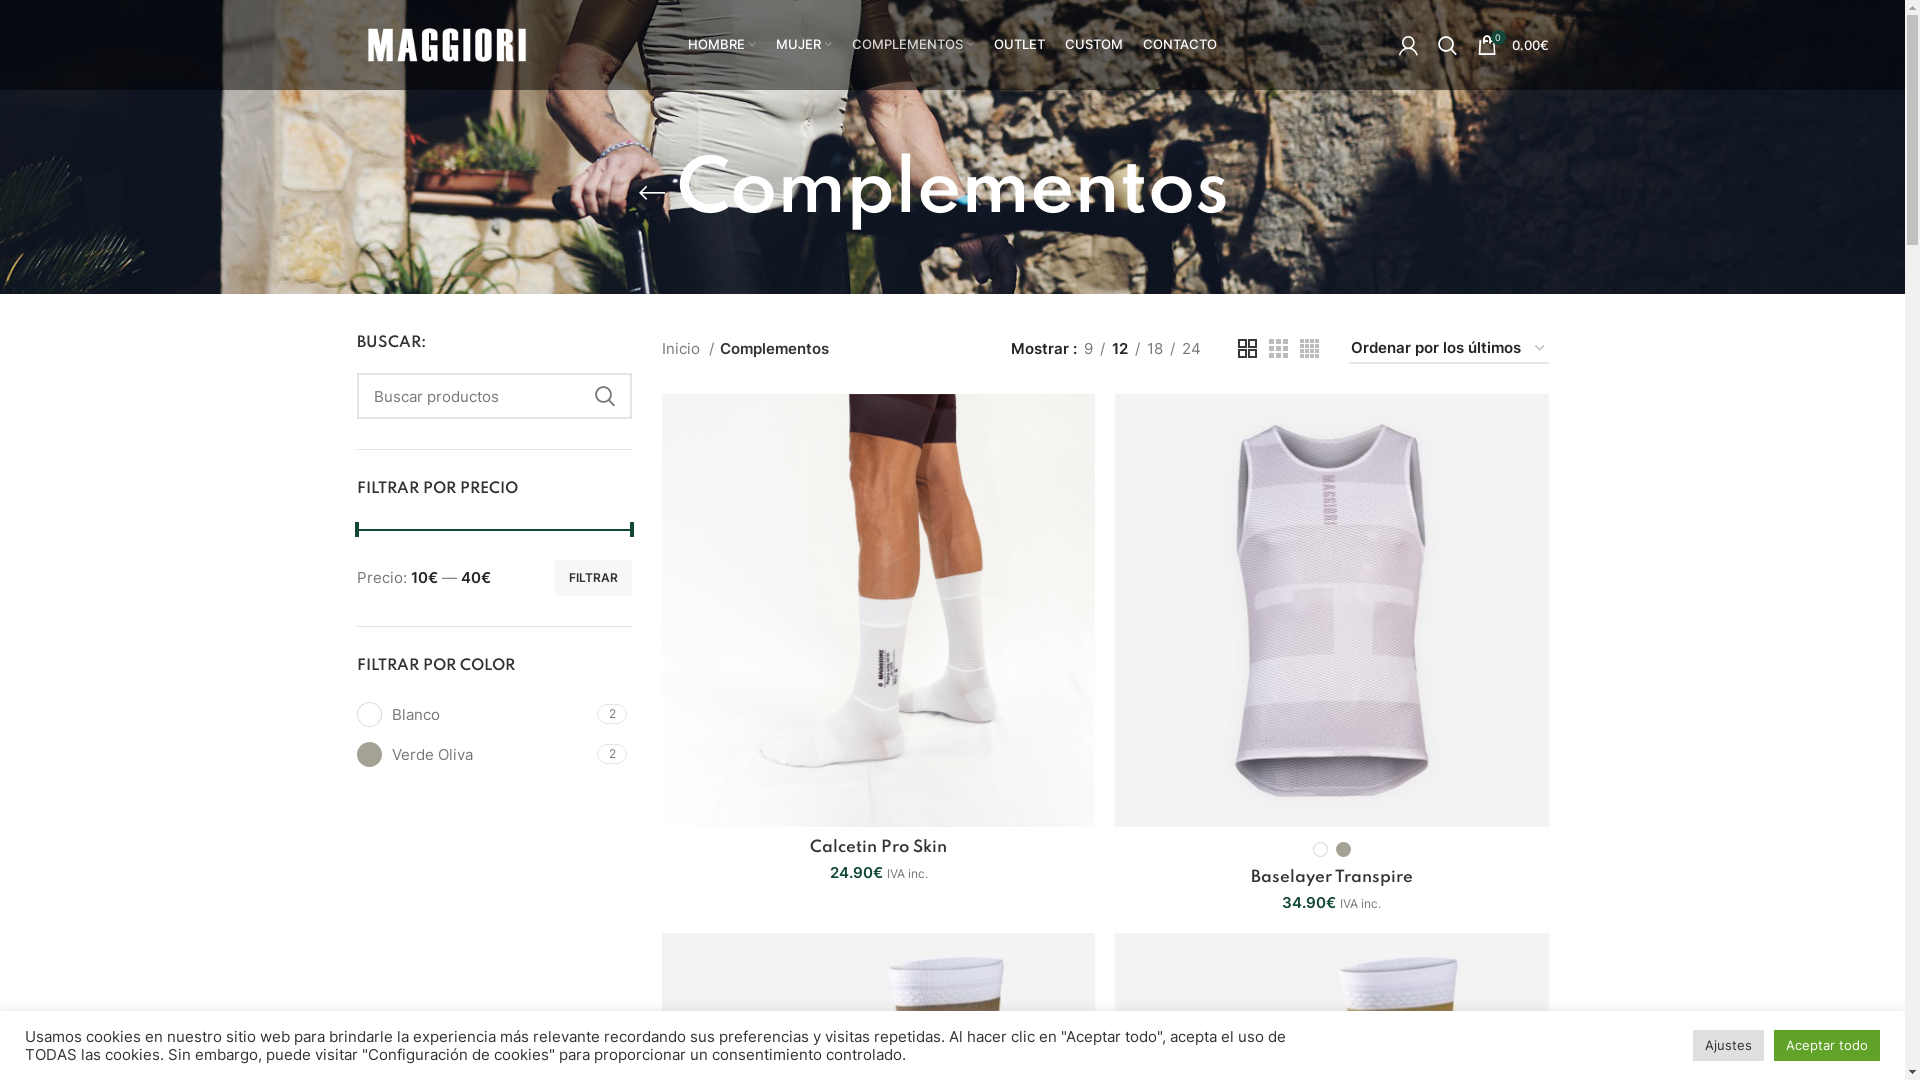 The height and width of the screenshot is (1080, 1920). I want to click on Search, so click(1448, 45).